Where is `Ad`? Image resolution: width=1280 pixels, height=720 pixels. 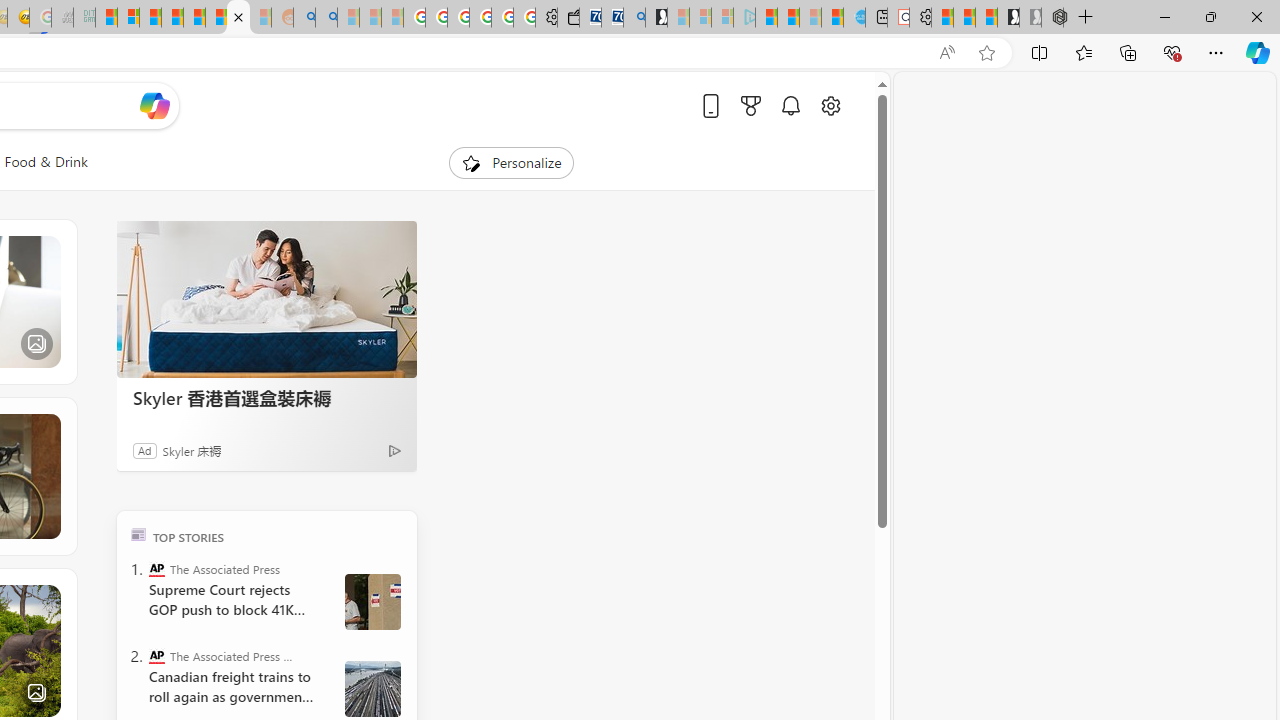
Ad is located at coordinates (145, 450).